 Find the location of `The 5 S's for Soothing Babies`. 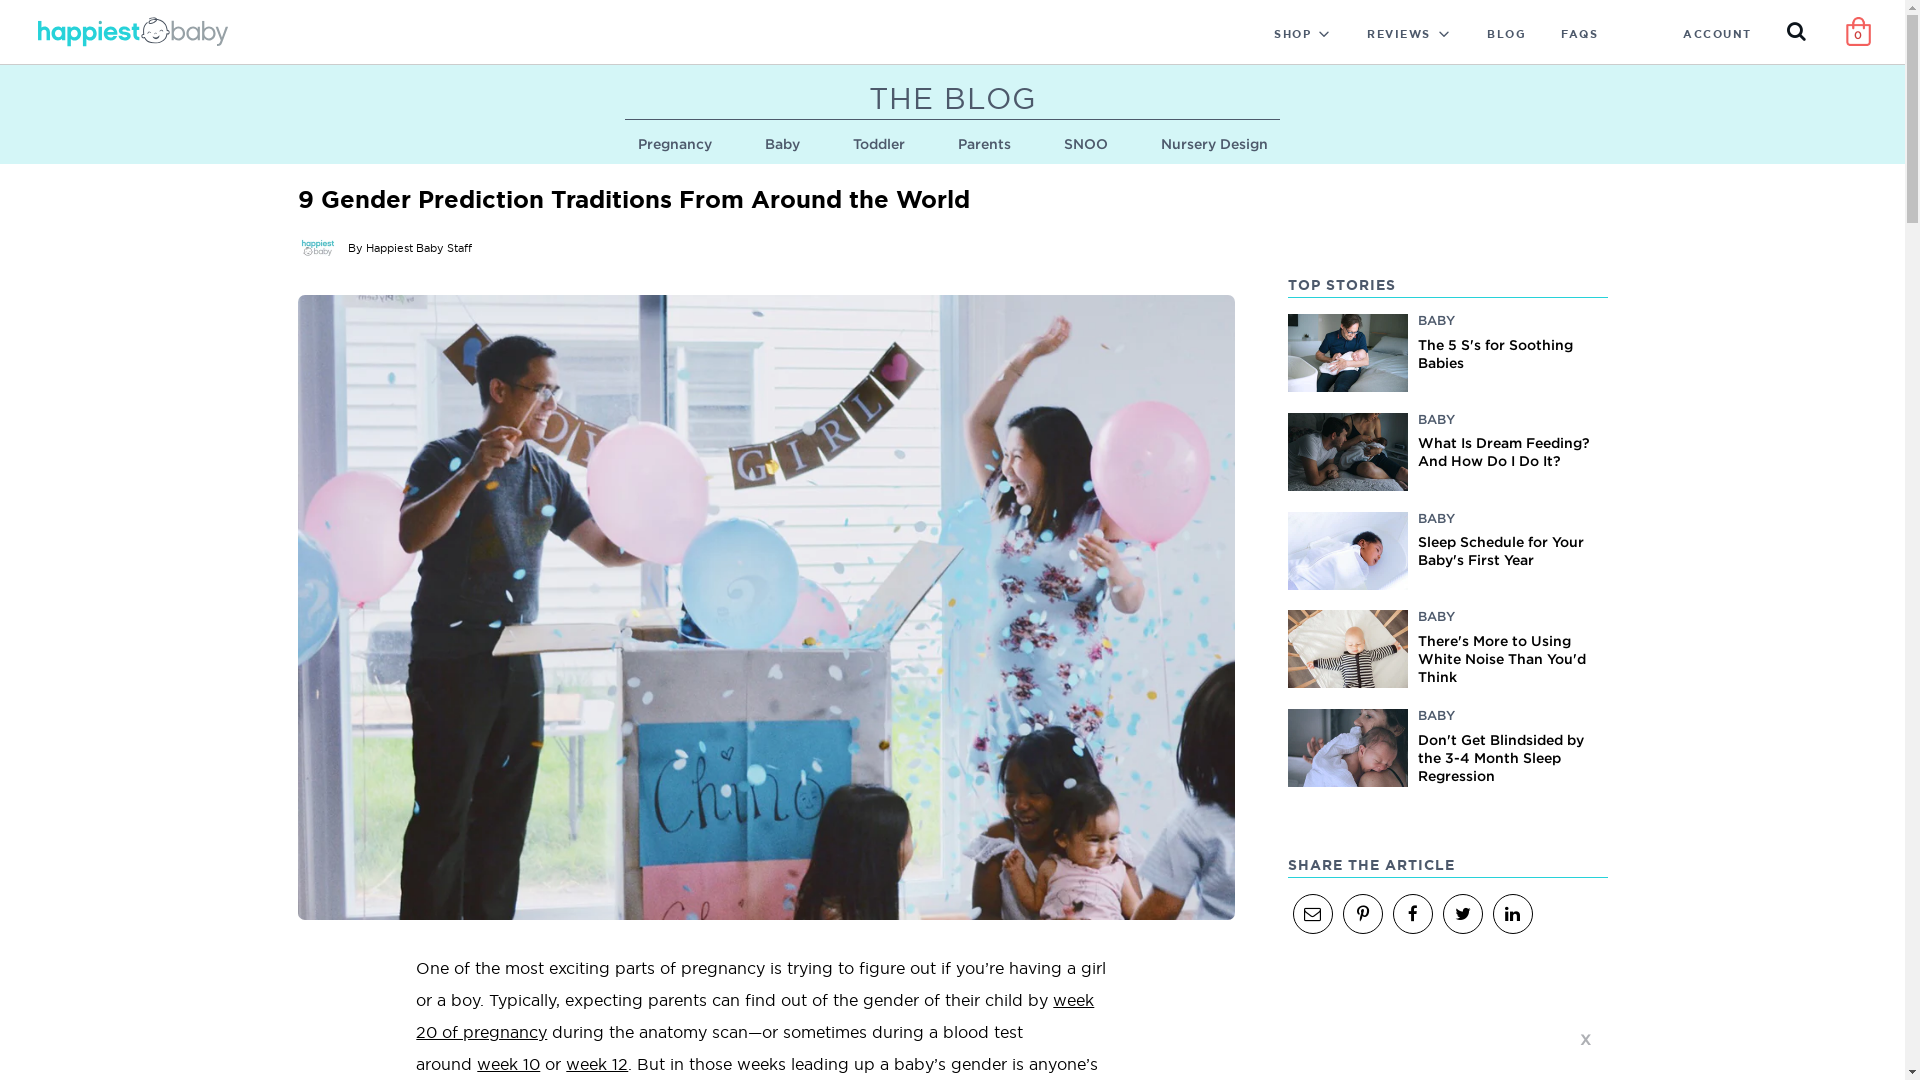

The 5 S's for Soothing Babies is located at coordinates (1496, 352).